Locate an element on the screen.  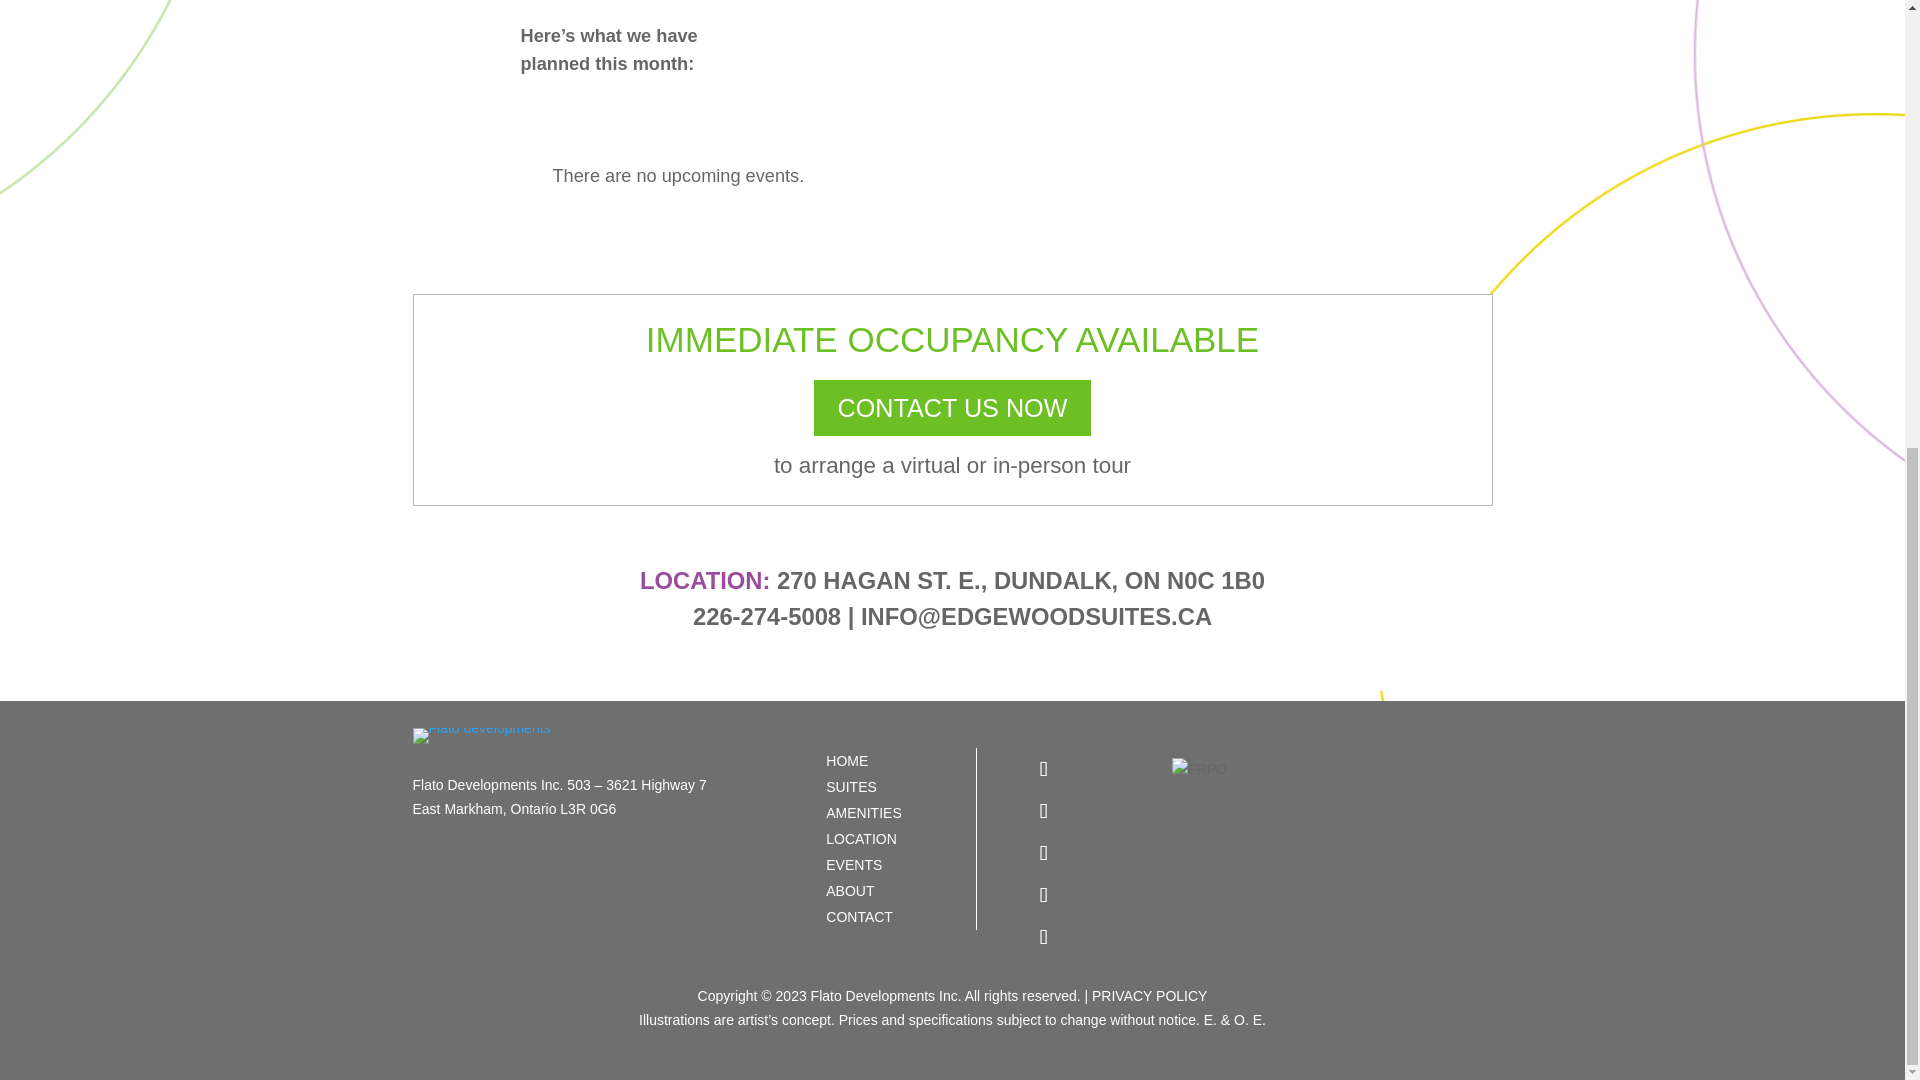
LOCATION is located at coordinates (894, 839).